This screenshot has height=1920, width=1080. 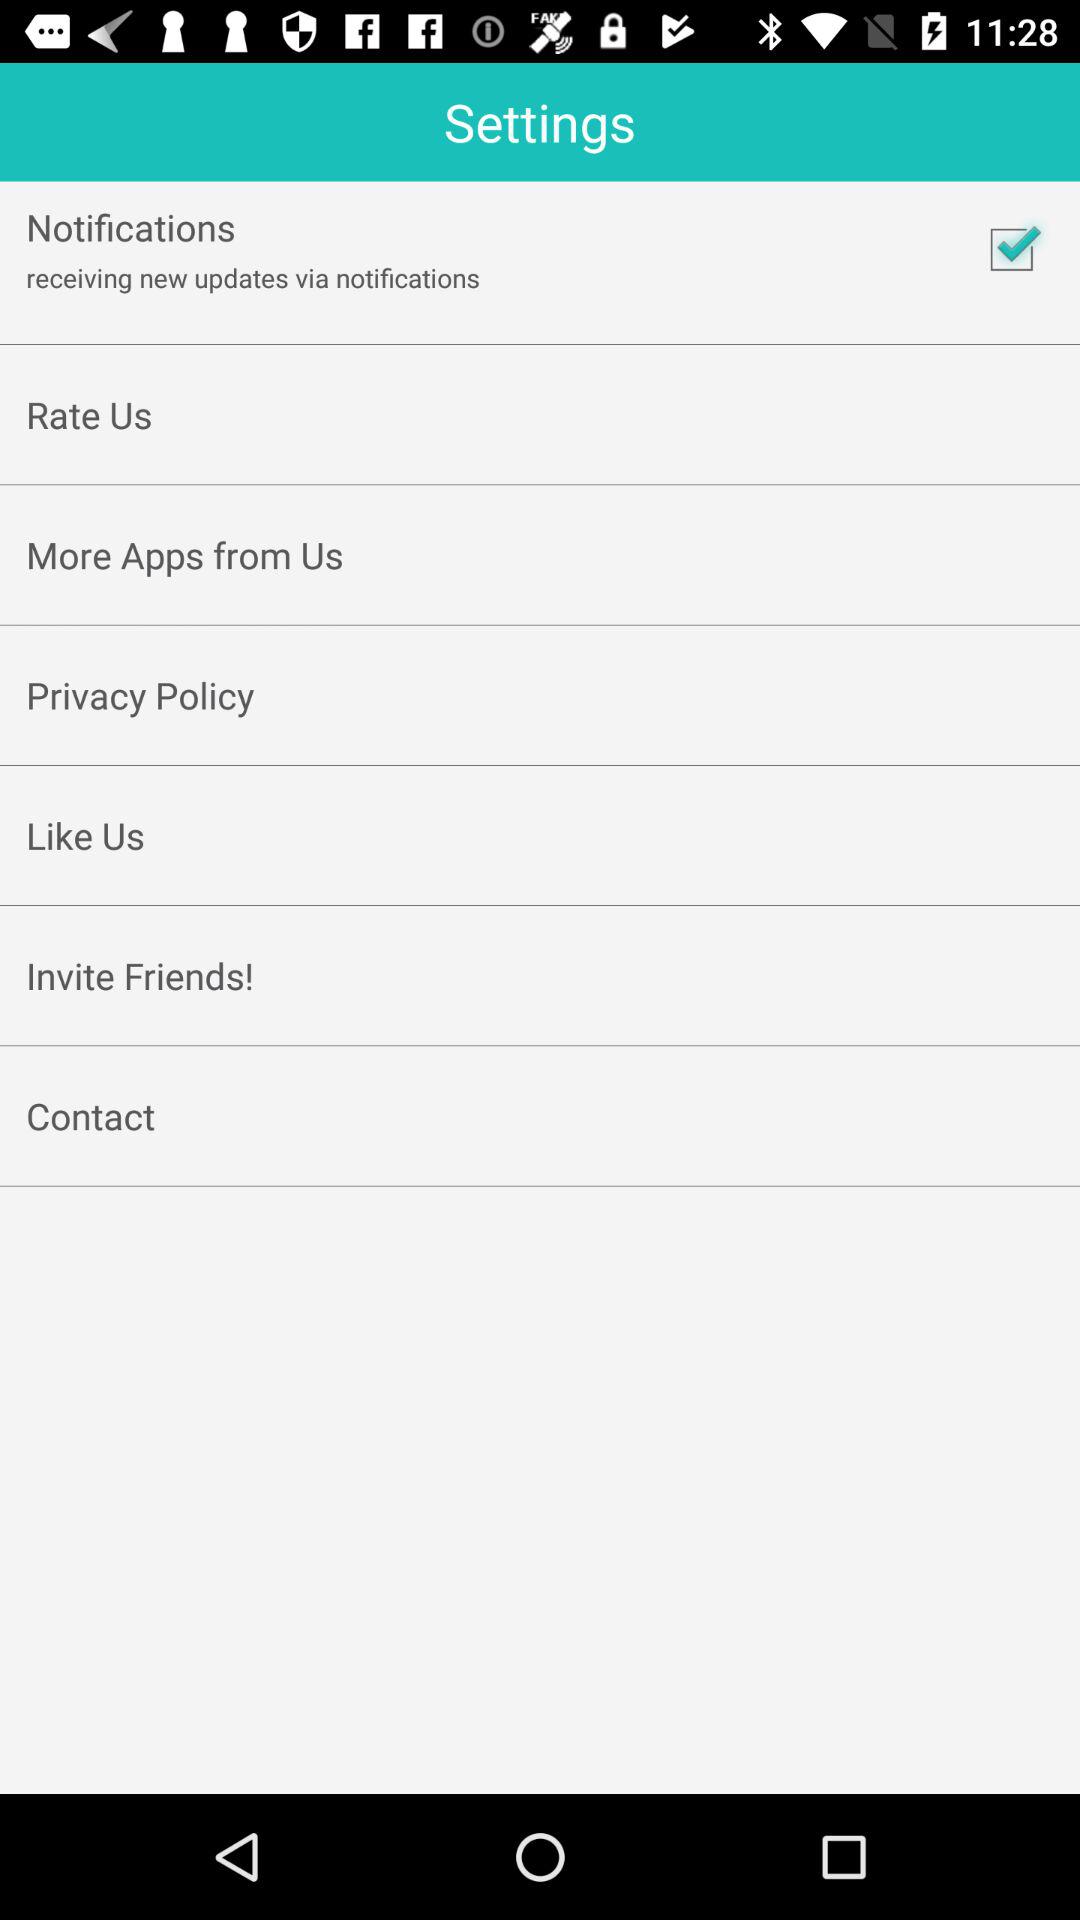 I want to click on correct, so click(x=1011, y=249).